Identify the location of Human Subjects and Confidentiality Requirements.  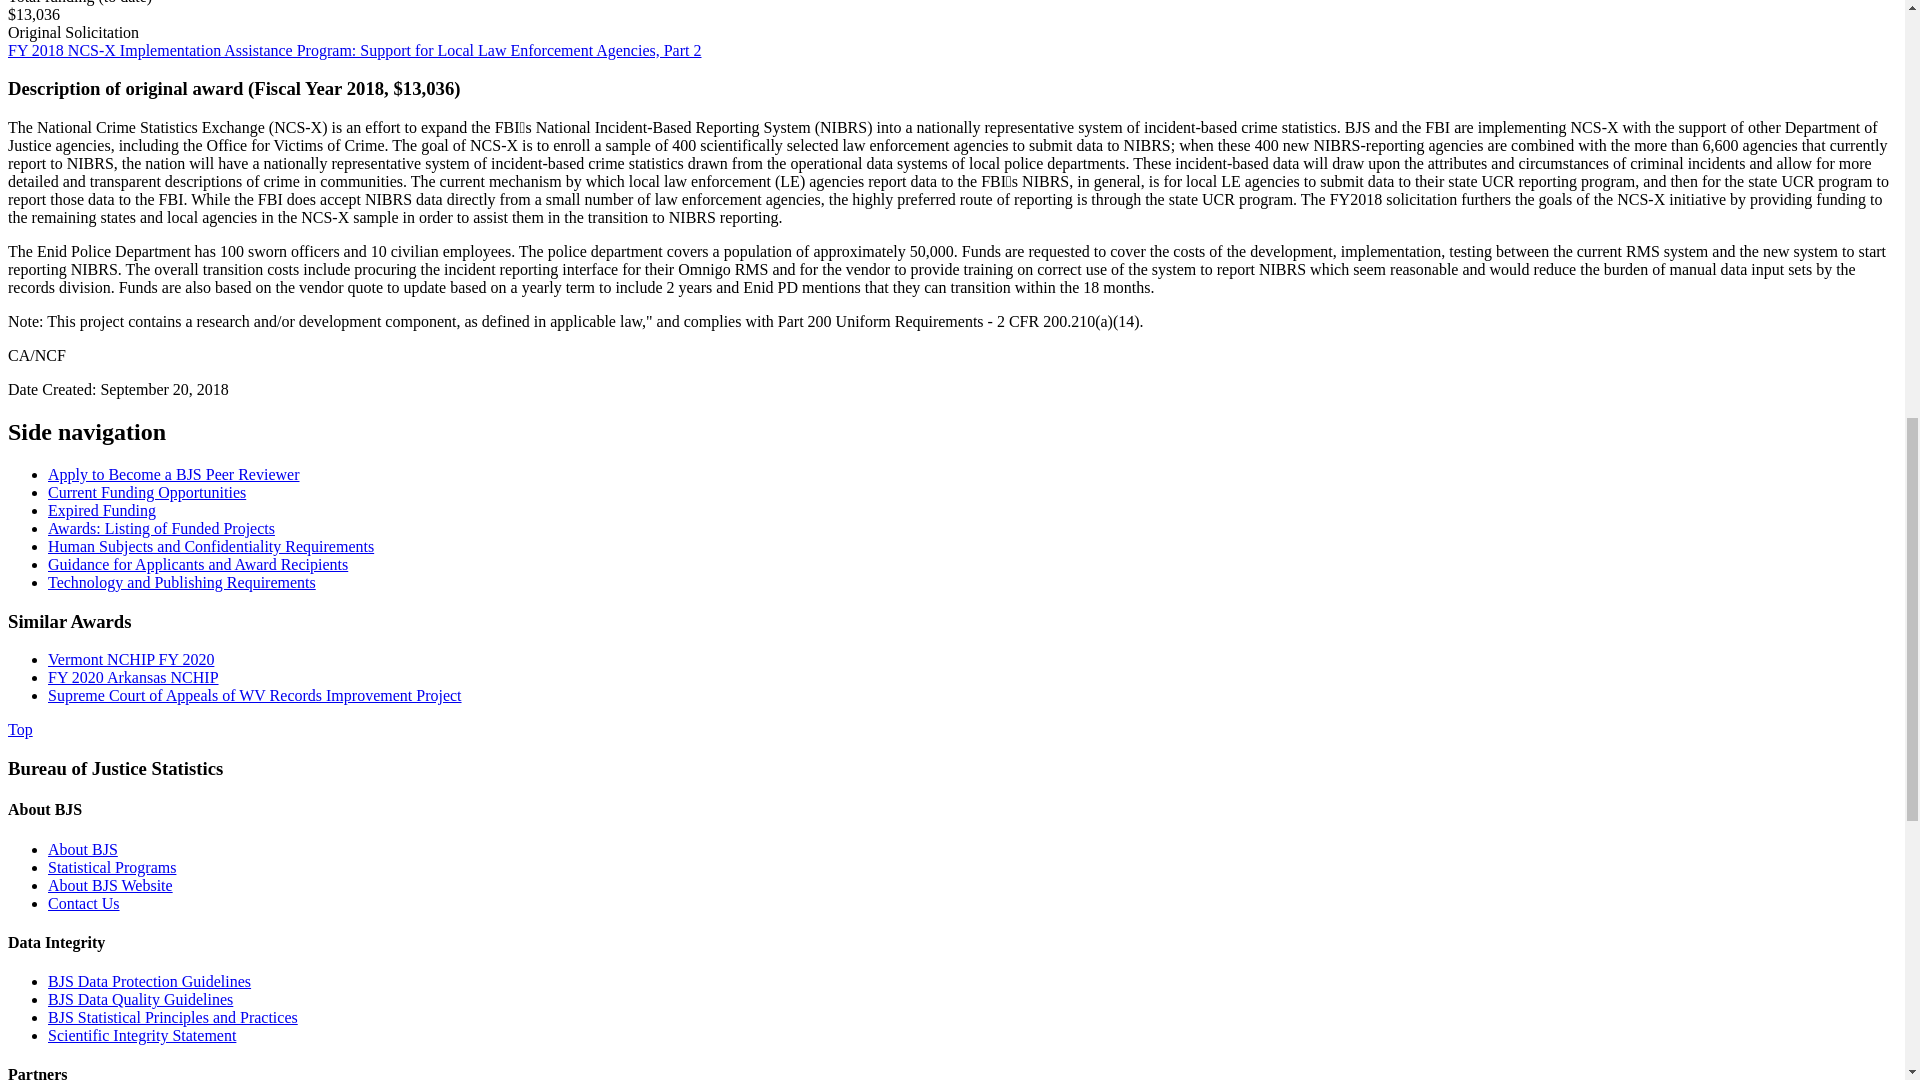
(211, 546).